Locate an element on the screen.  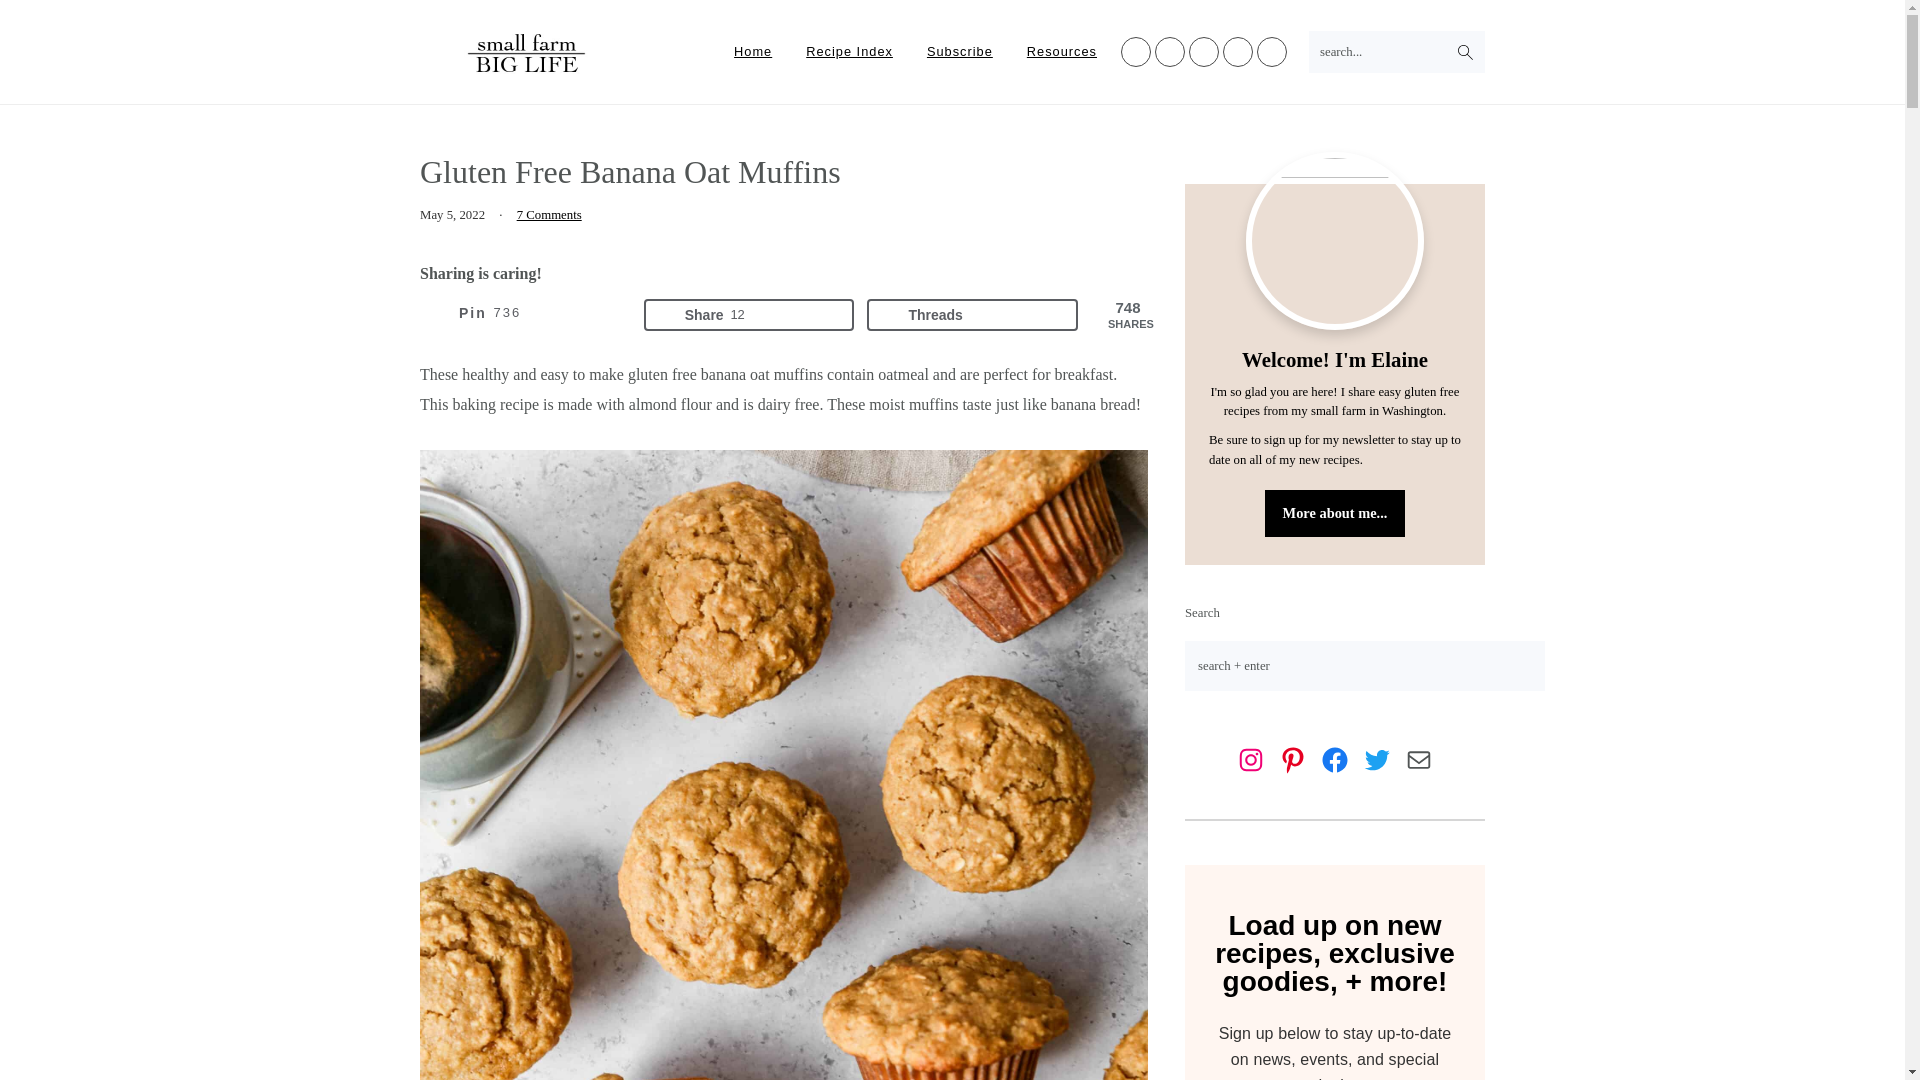
Save to Pinterest is located at coordinates (748, 314).